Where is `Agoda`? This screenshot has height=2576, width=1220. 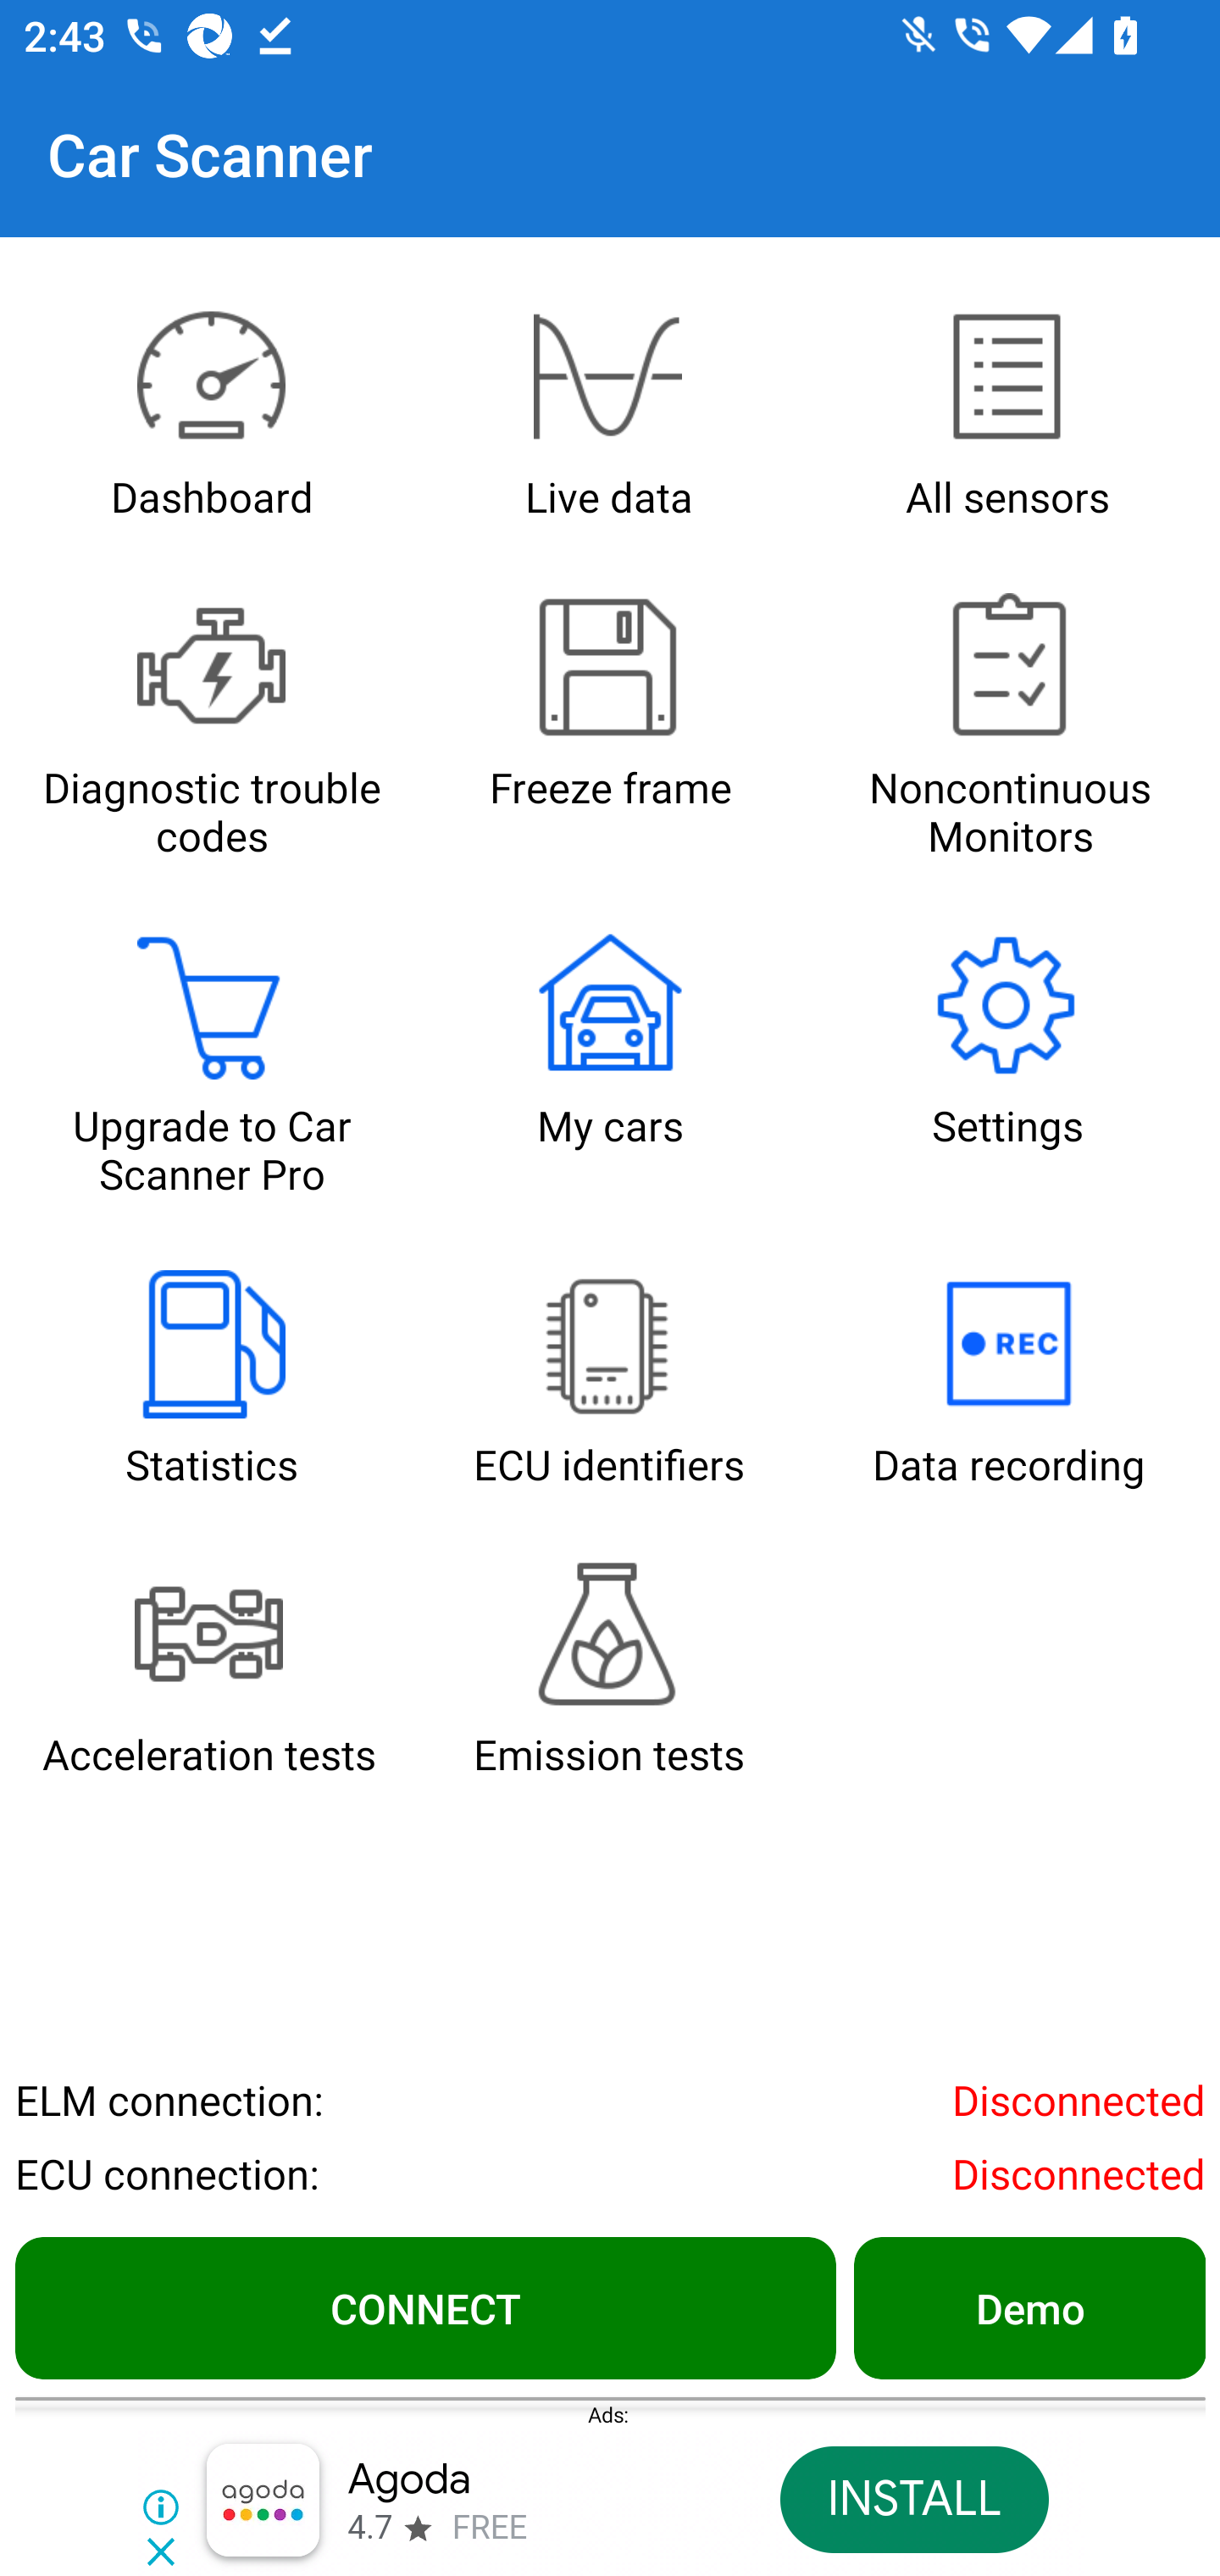
Agoda is located at coordinates (408, 2480).